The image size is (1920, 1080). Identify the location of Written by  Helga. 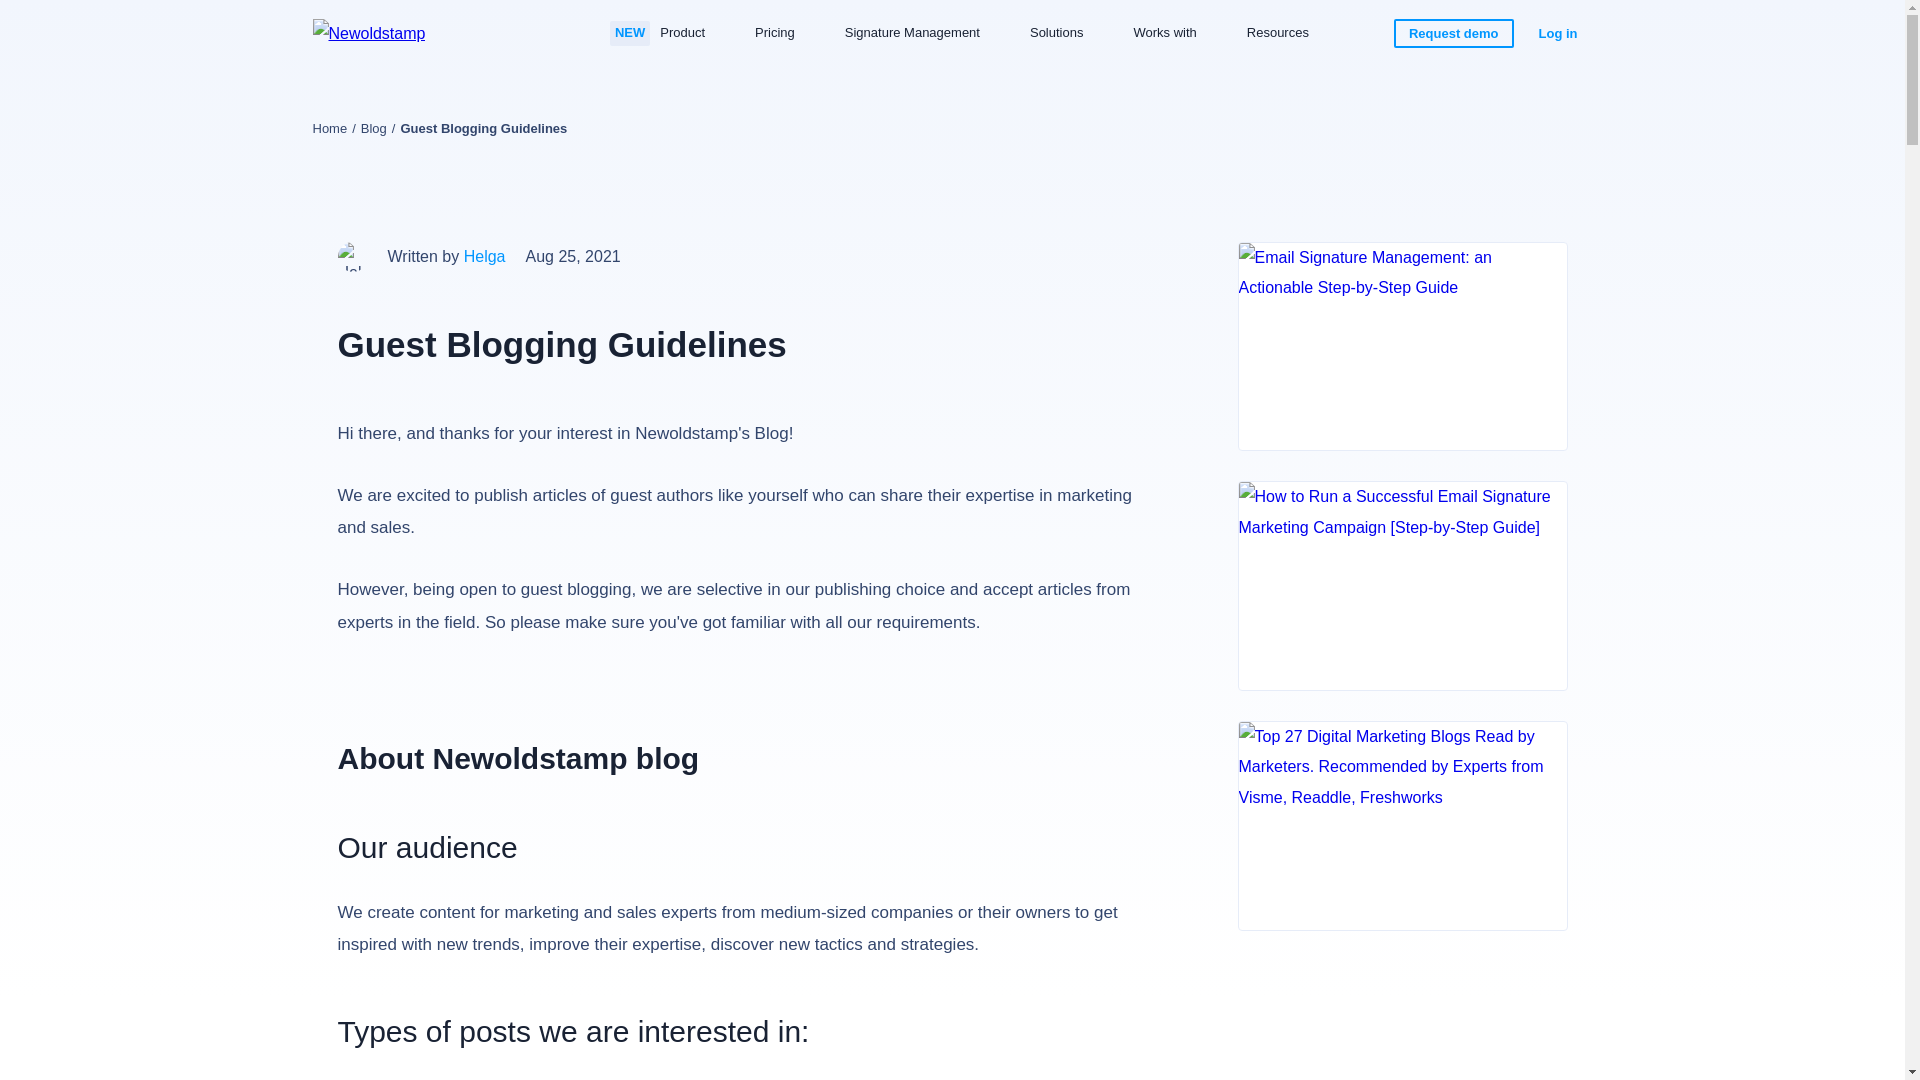
(485, 256).